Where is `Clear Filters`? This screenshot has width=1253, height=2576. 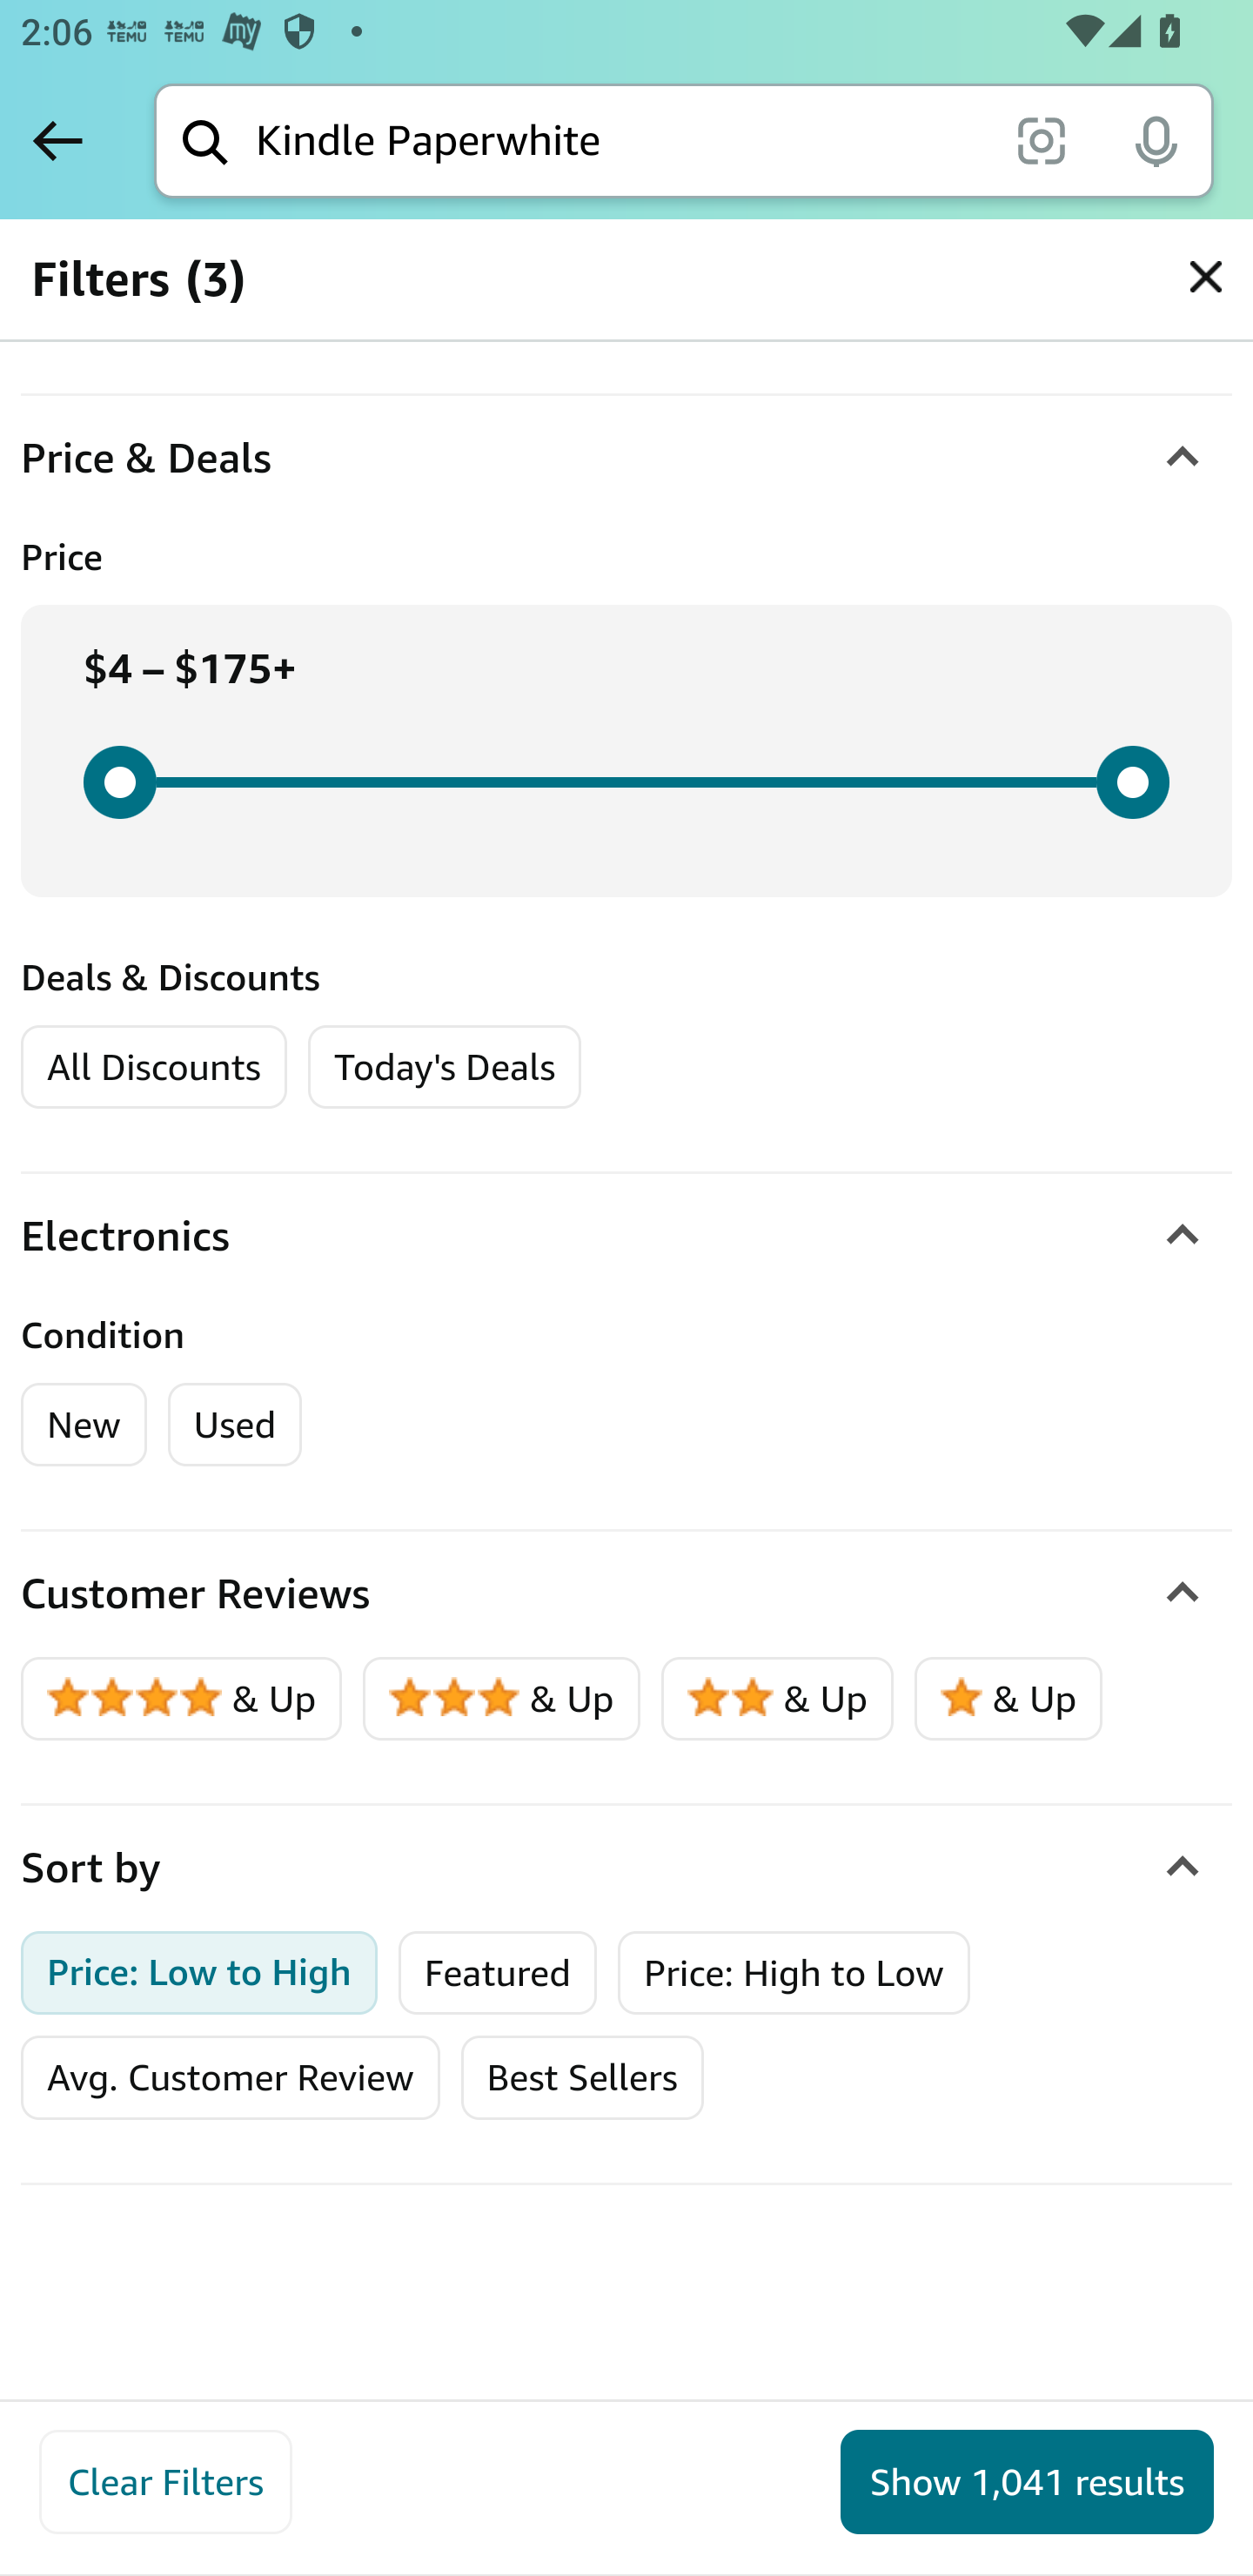
Clear Filters is located at coordinates (165, 2482).